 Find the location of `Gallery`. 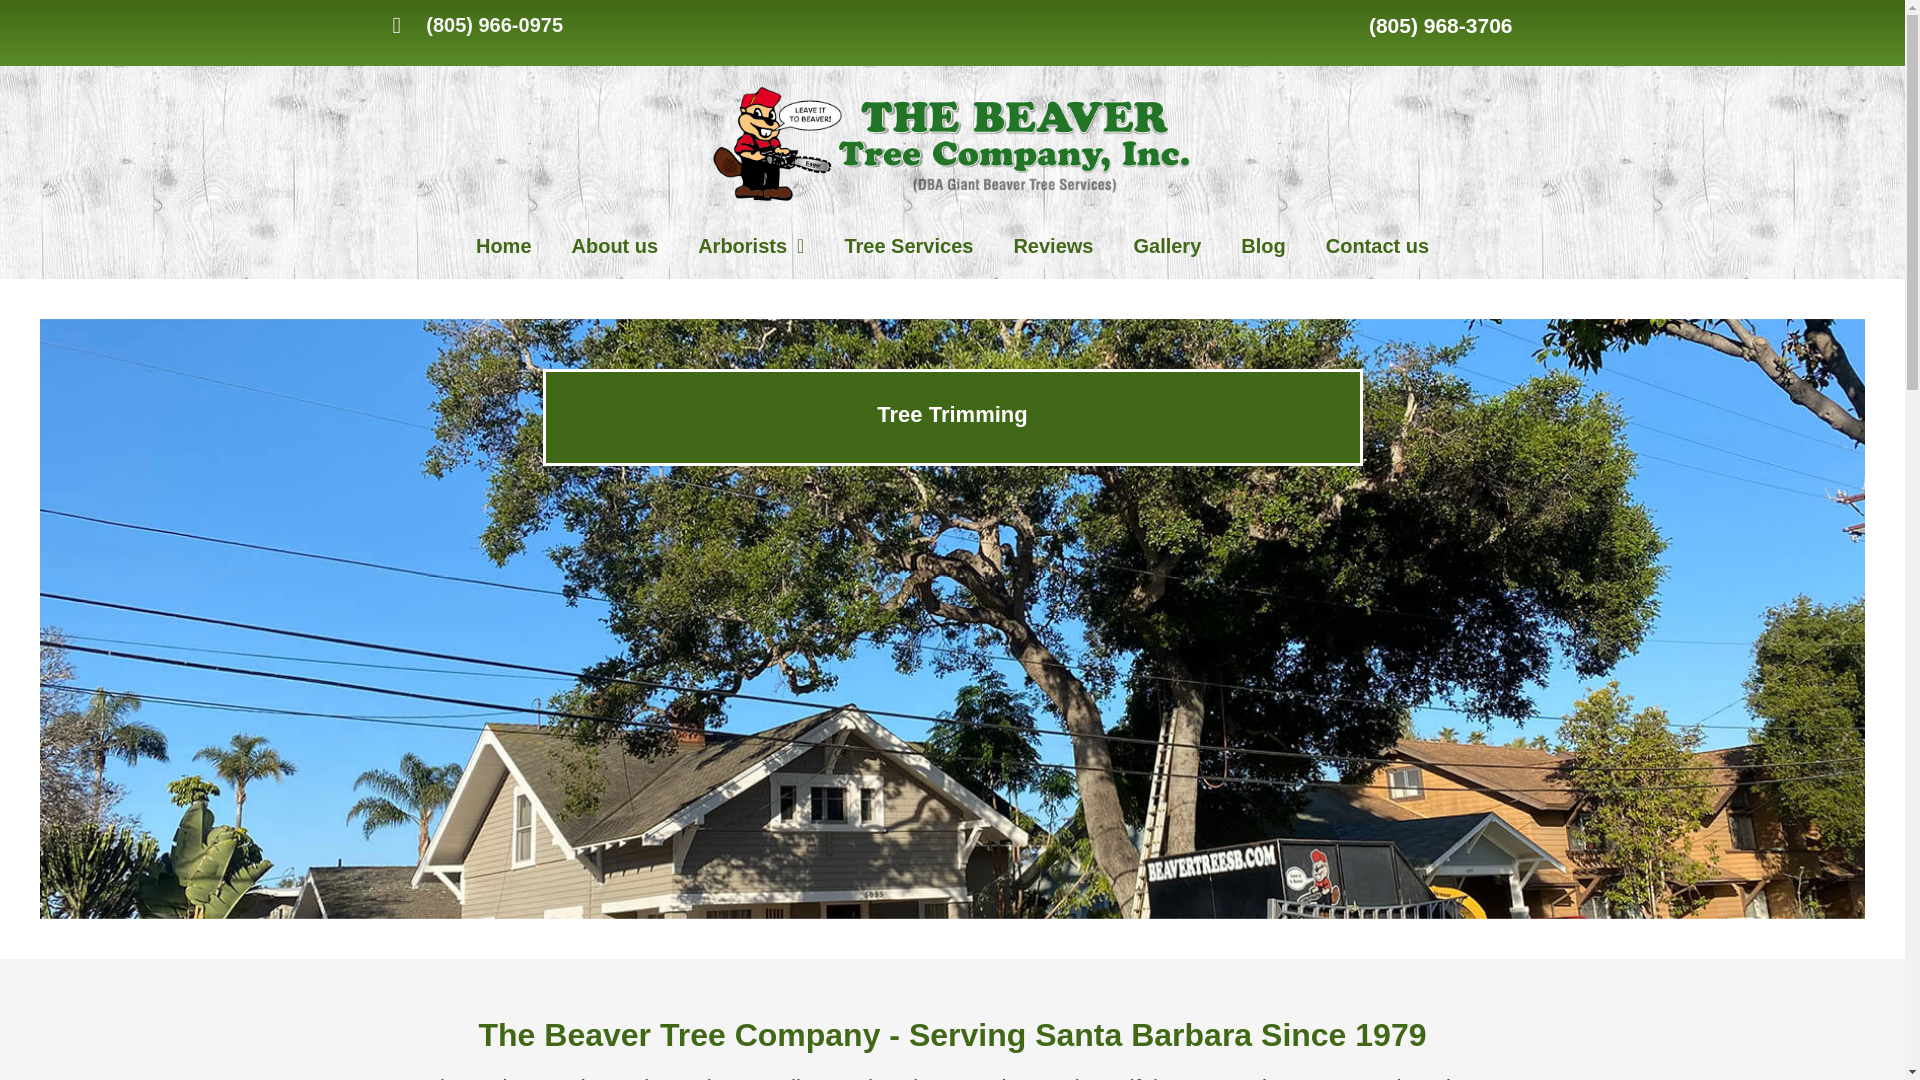

Gallery is located at coordinates (1167, 245).